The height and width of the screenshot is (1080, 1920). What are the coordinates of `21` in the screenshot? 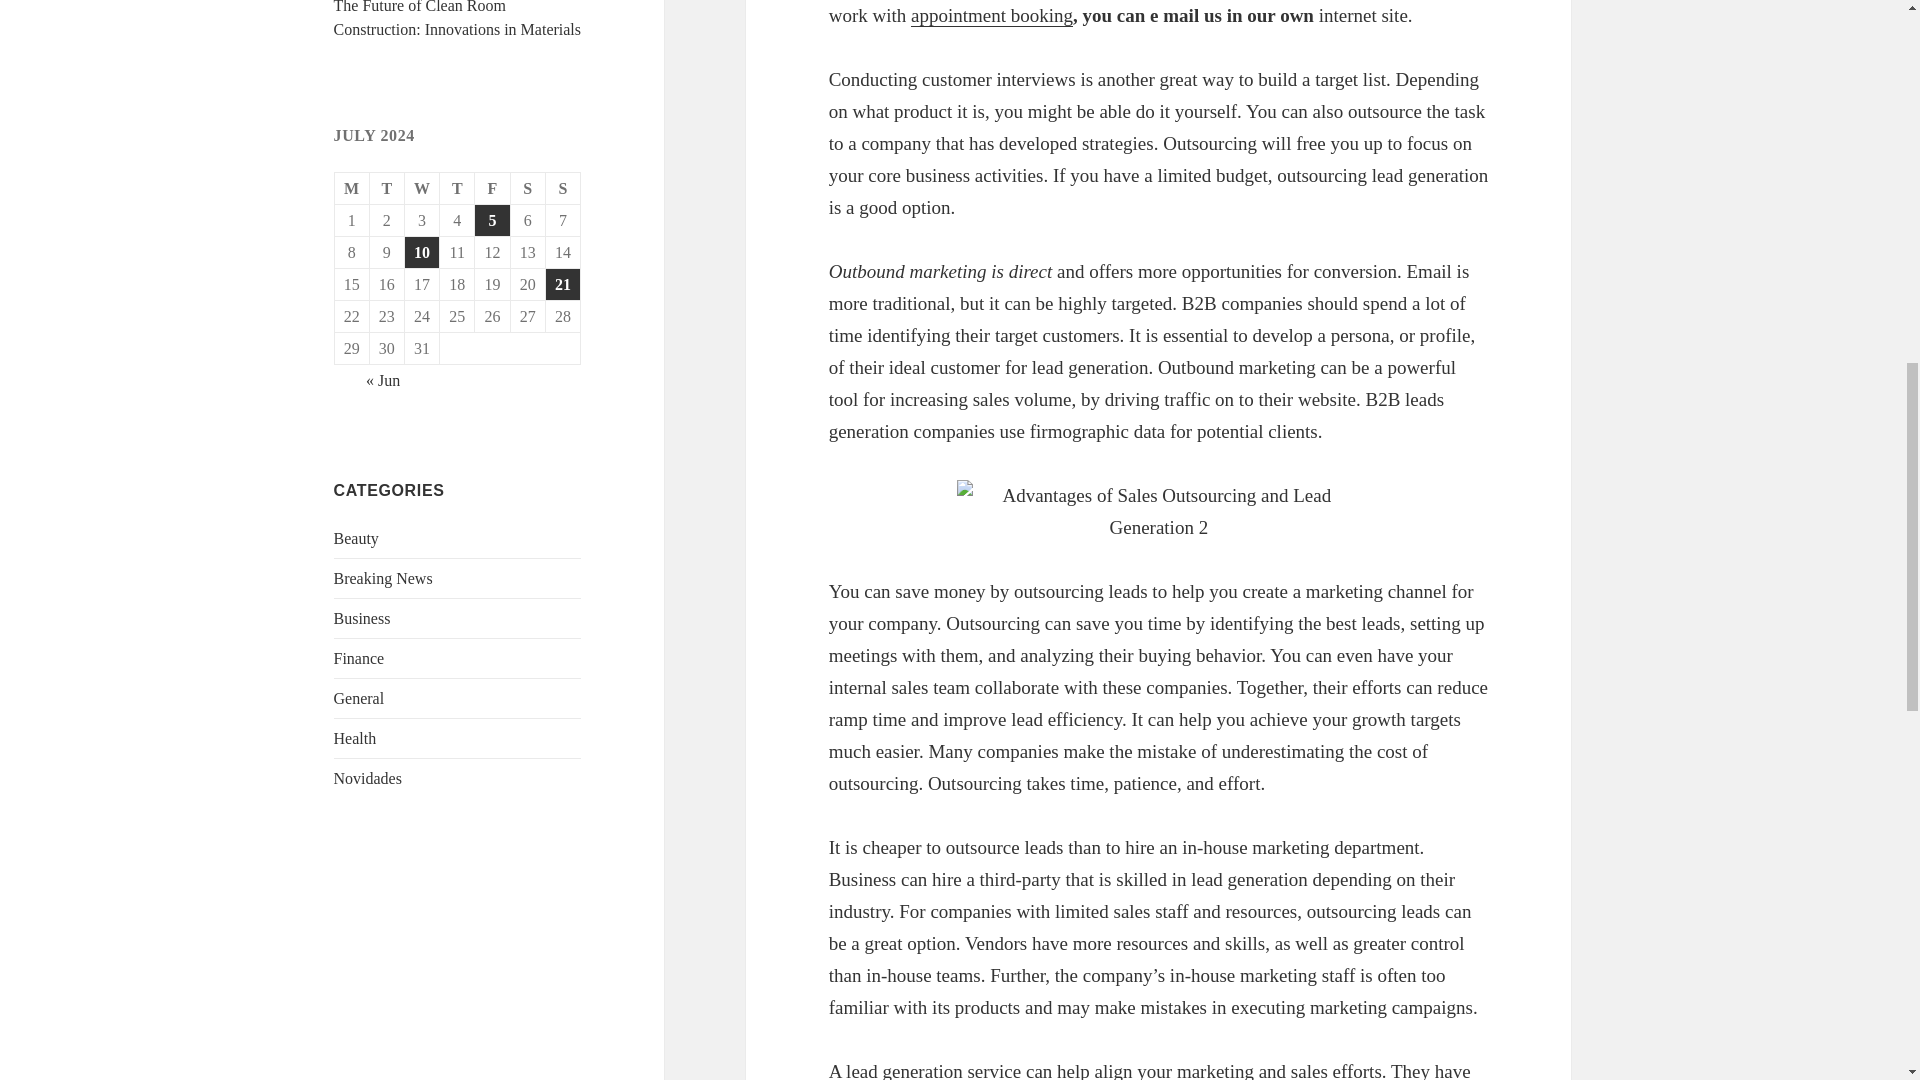 It's located at (562, 284).